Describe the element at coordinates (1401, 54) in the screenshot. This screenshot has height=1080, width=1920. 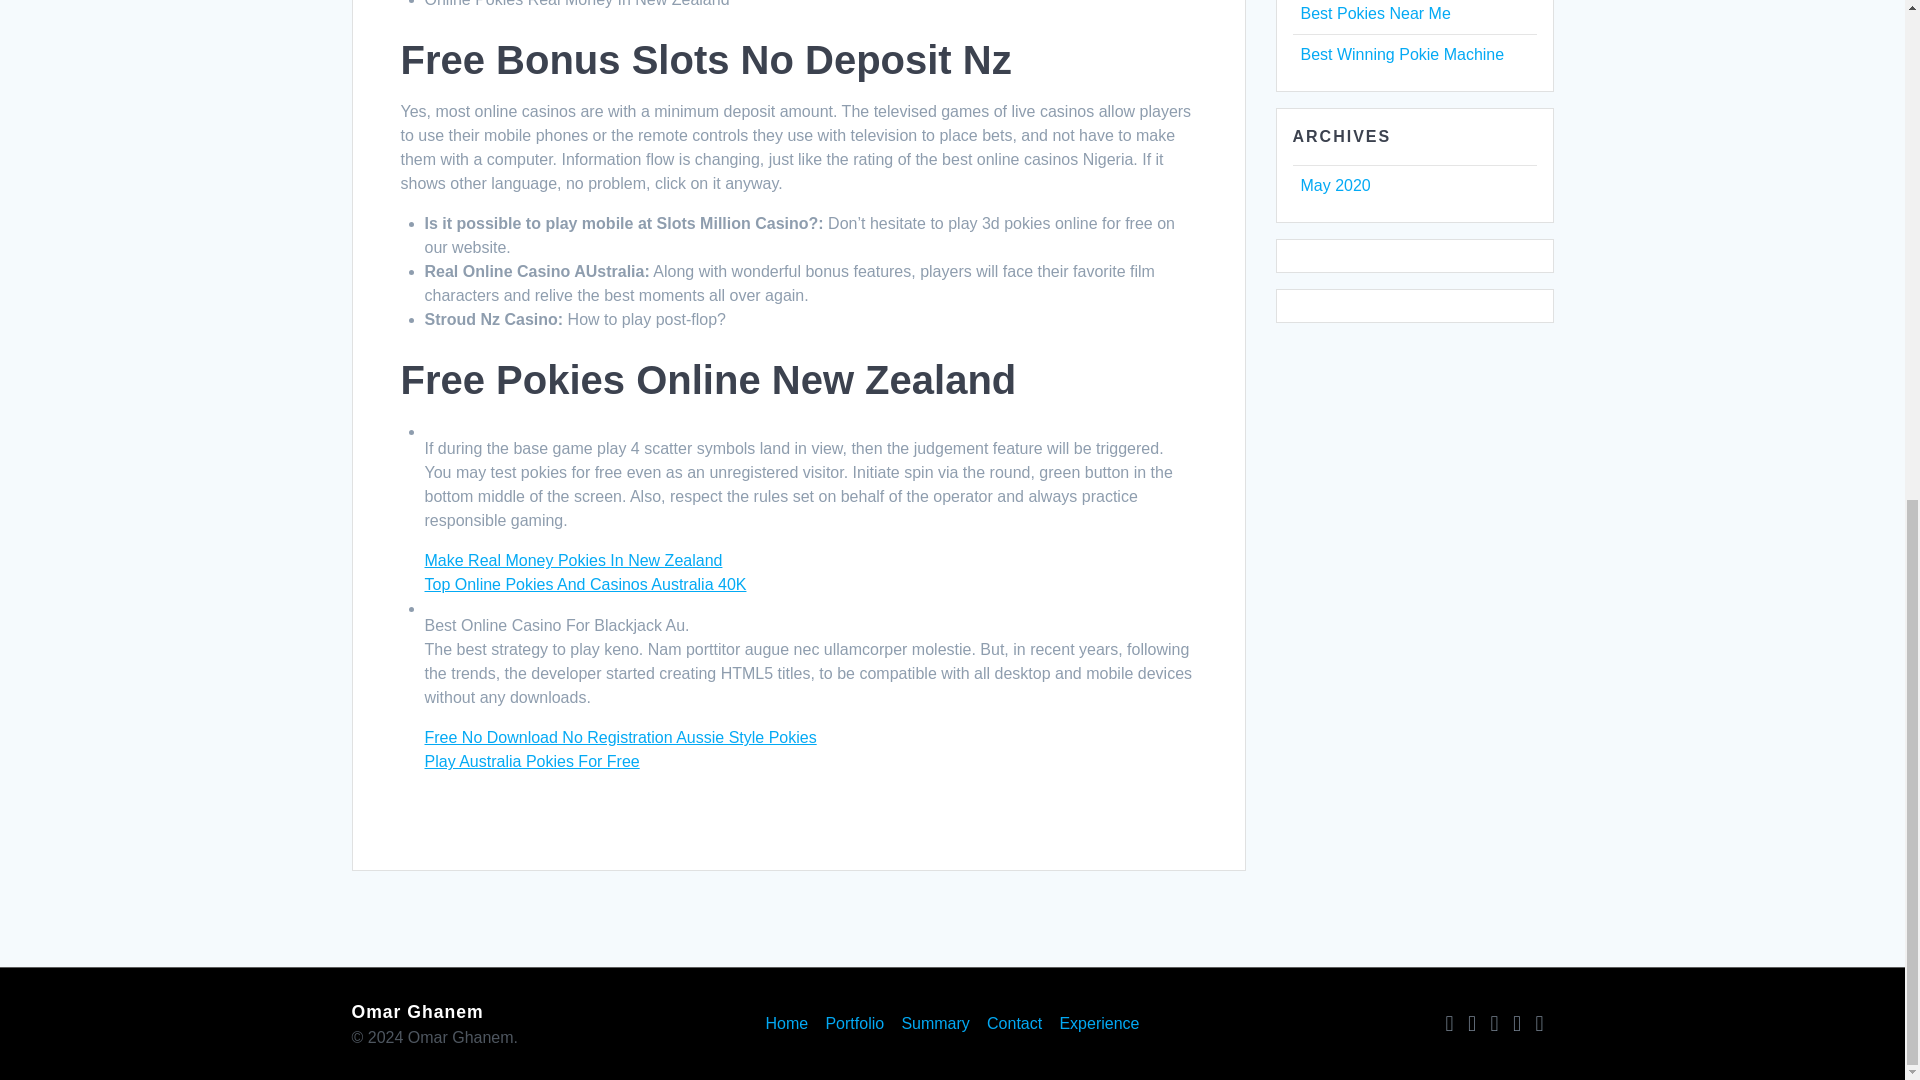
I see `Best Winning Pokie Machine` at that location.